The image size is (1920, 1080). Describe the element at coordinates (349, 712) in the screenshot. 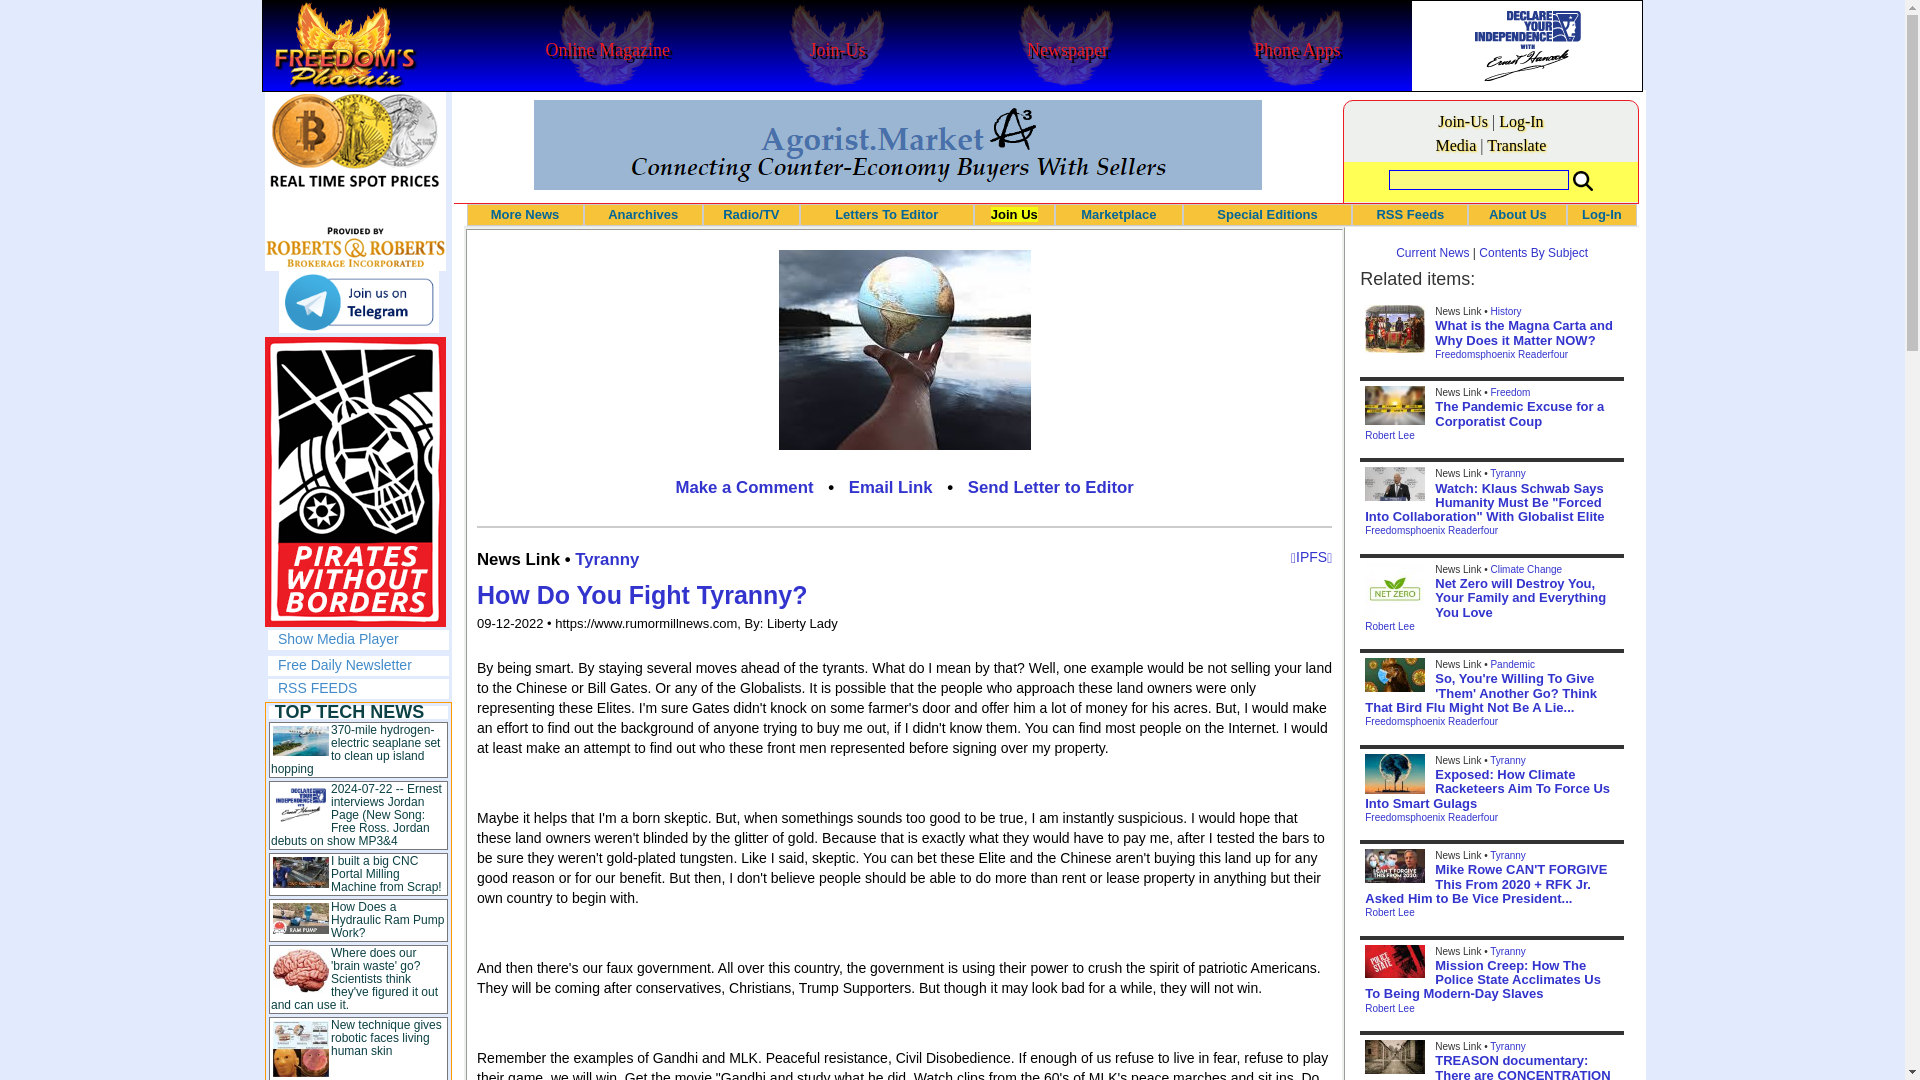

I see `TOP TECH NEWS` at that location.